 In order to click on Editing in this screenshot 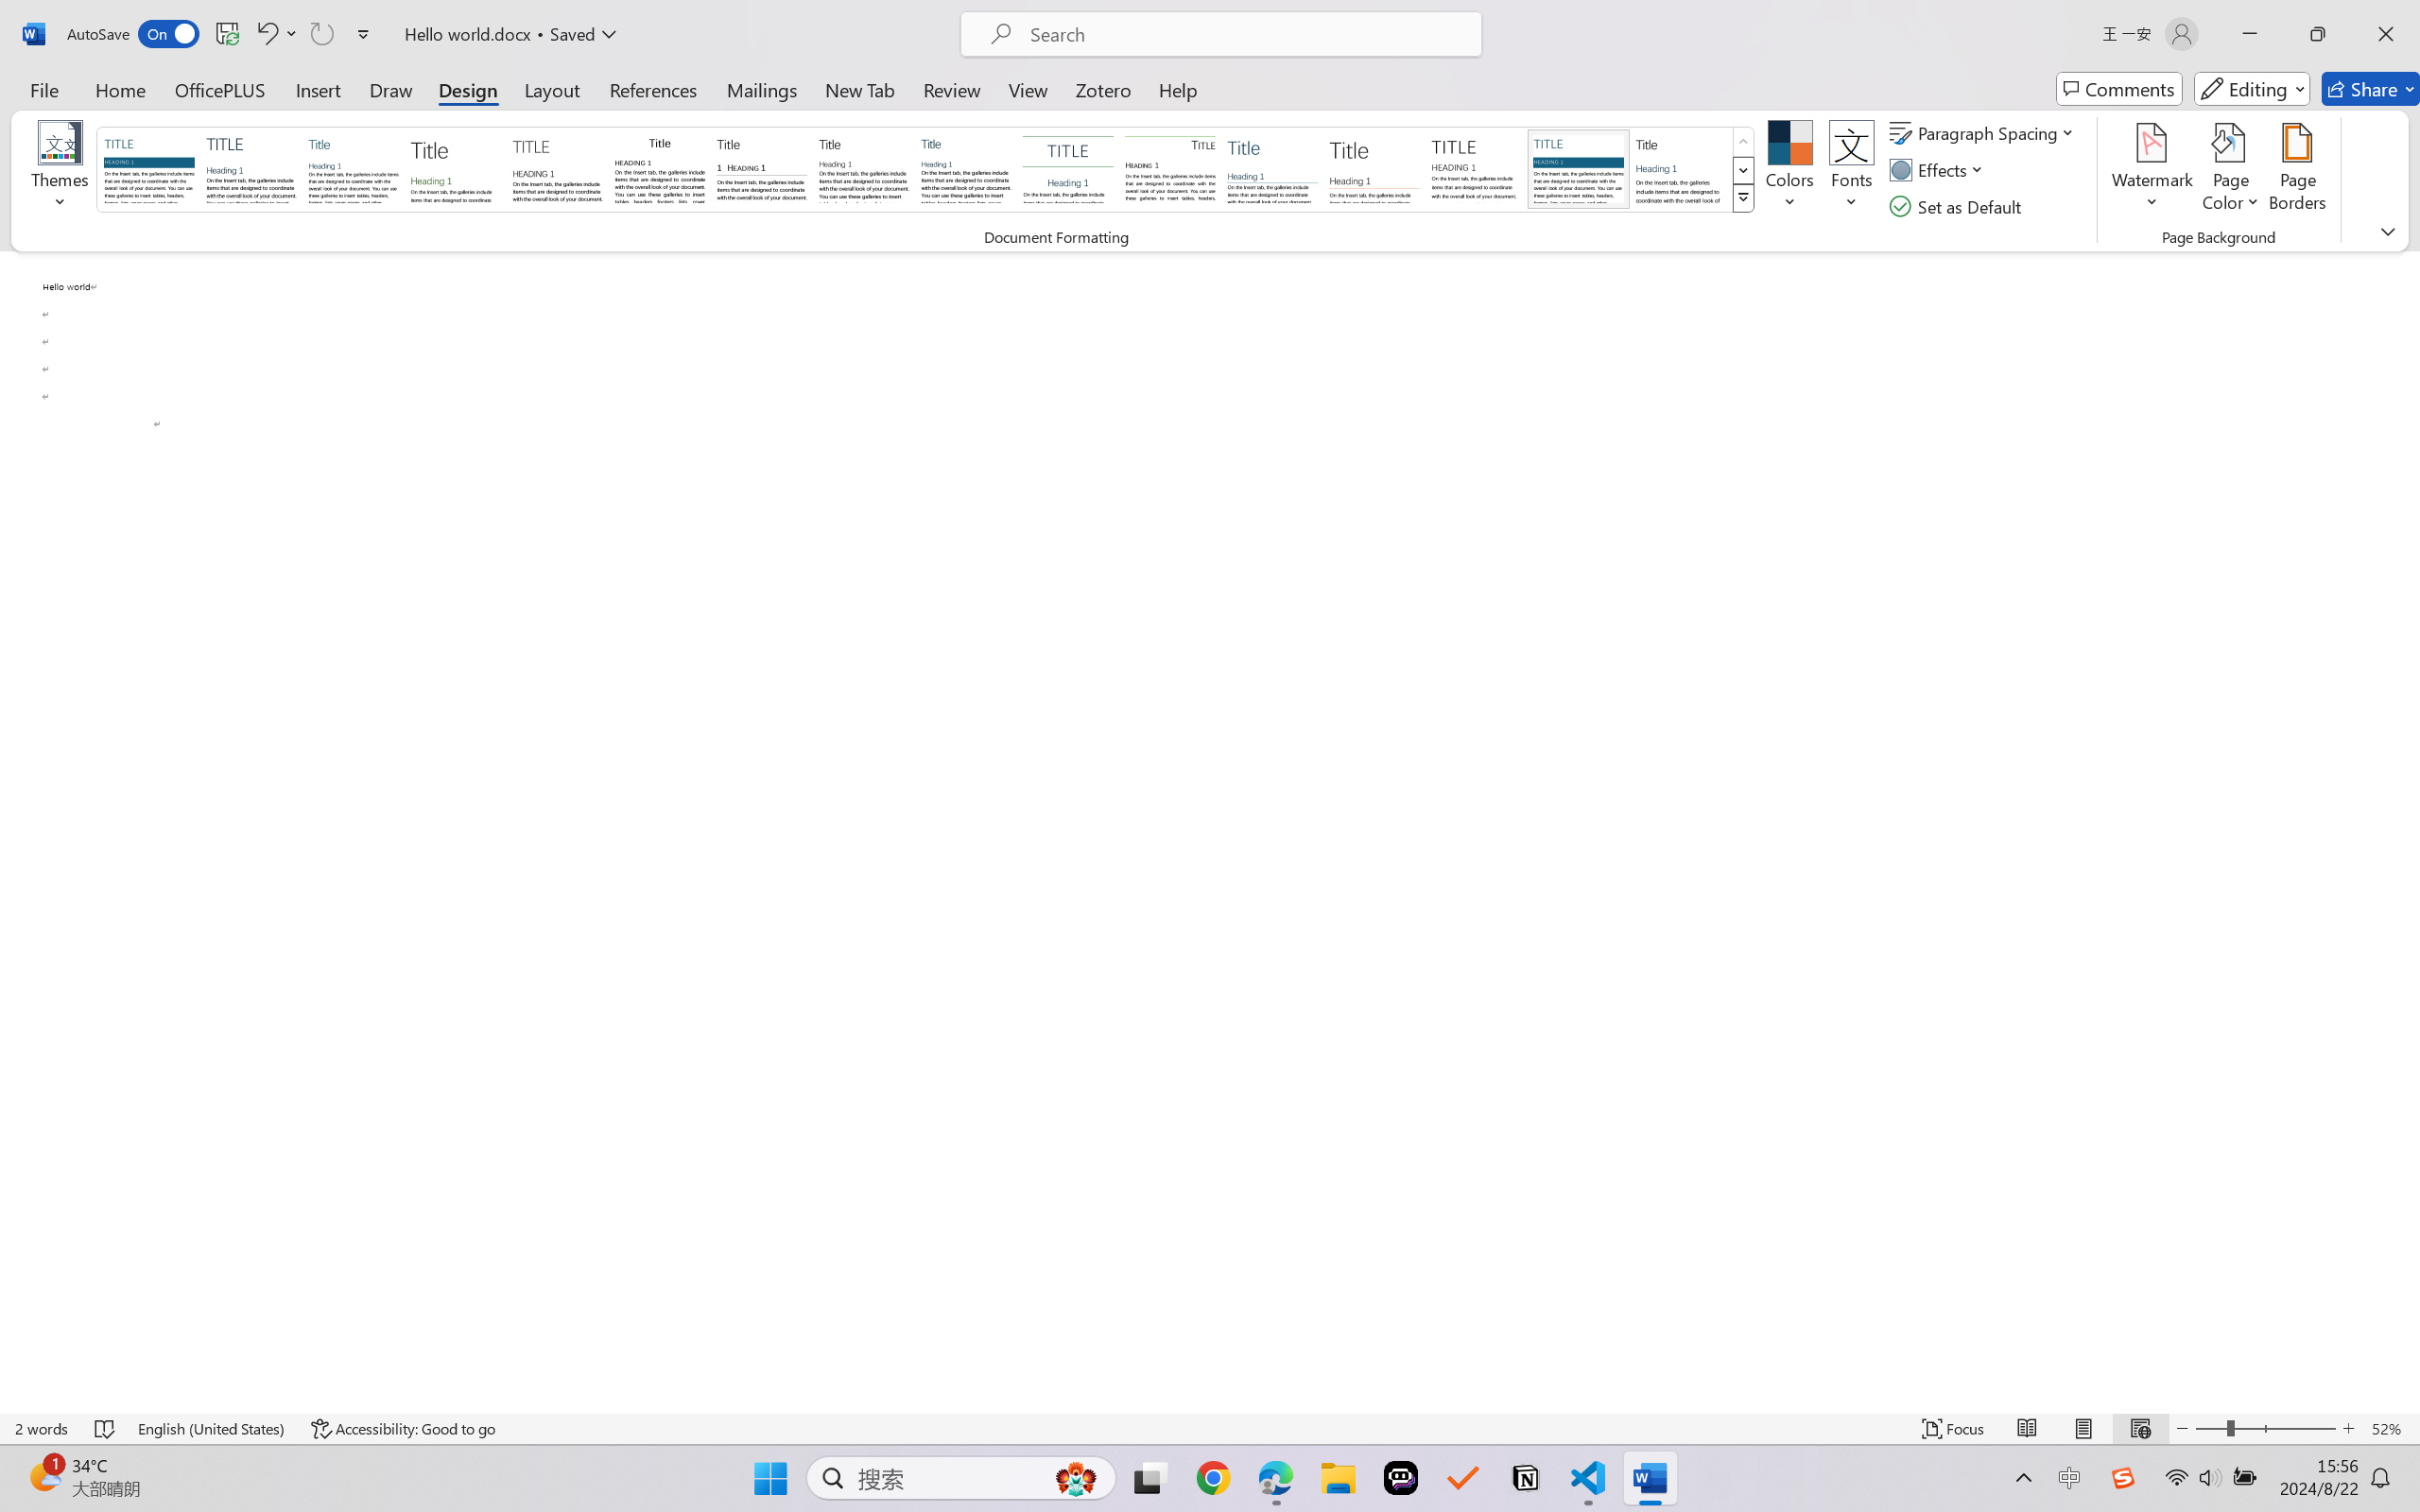, I will do `click(2252, 89)`.